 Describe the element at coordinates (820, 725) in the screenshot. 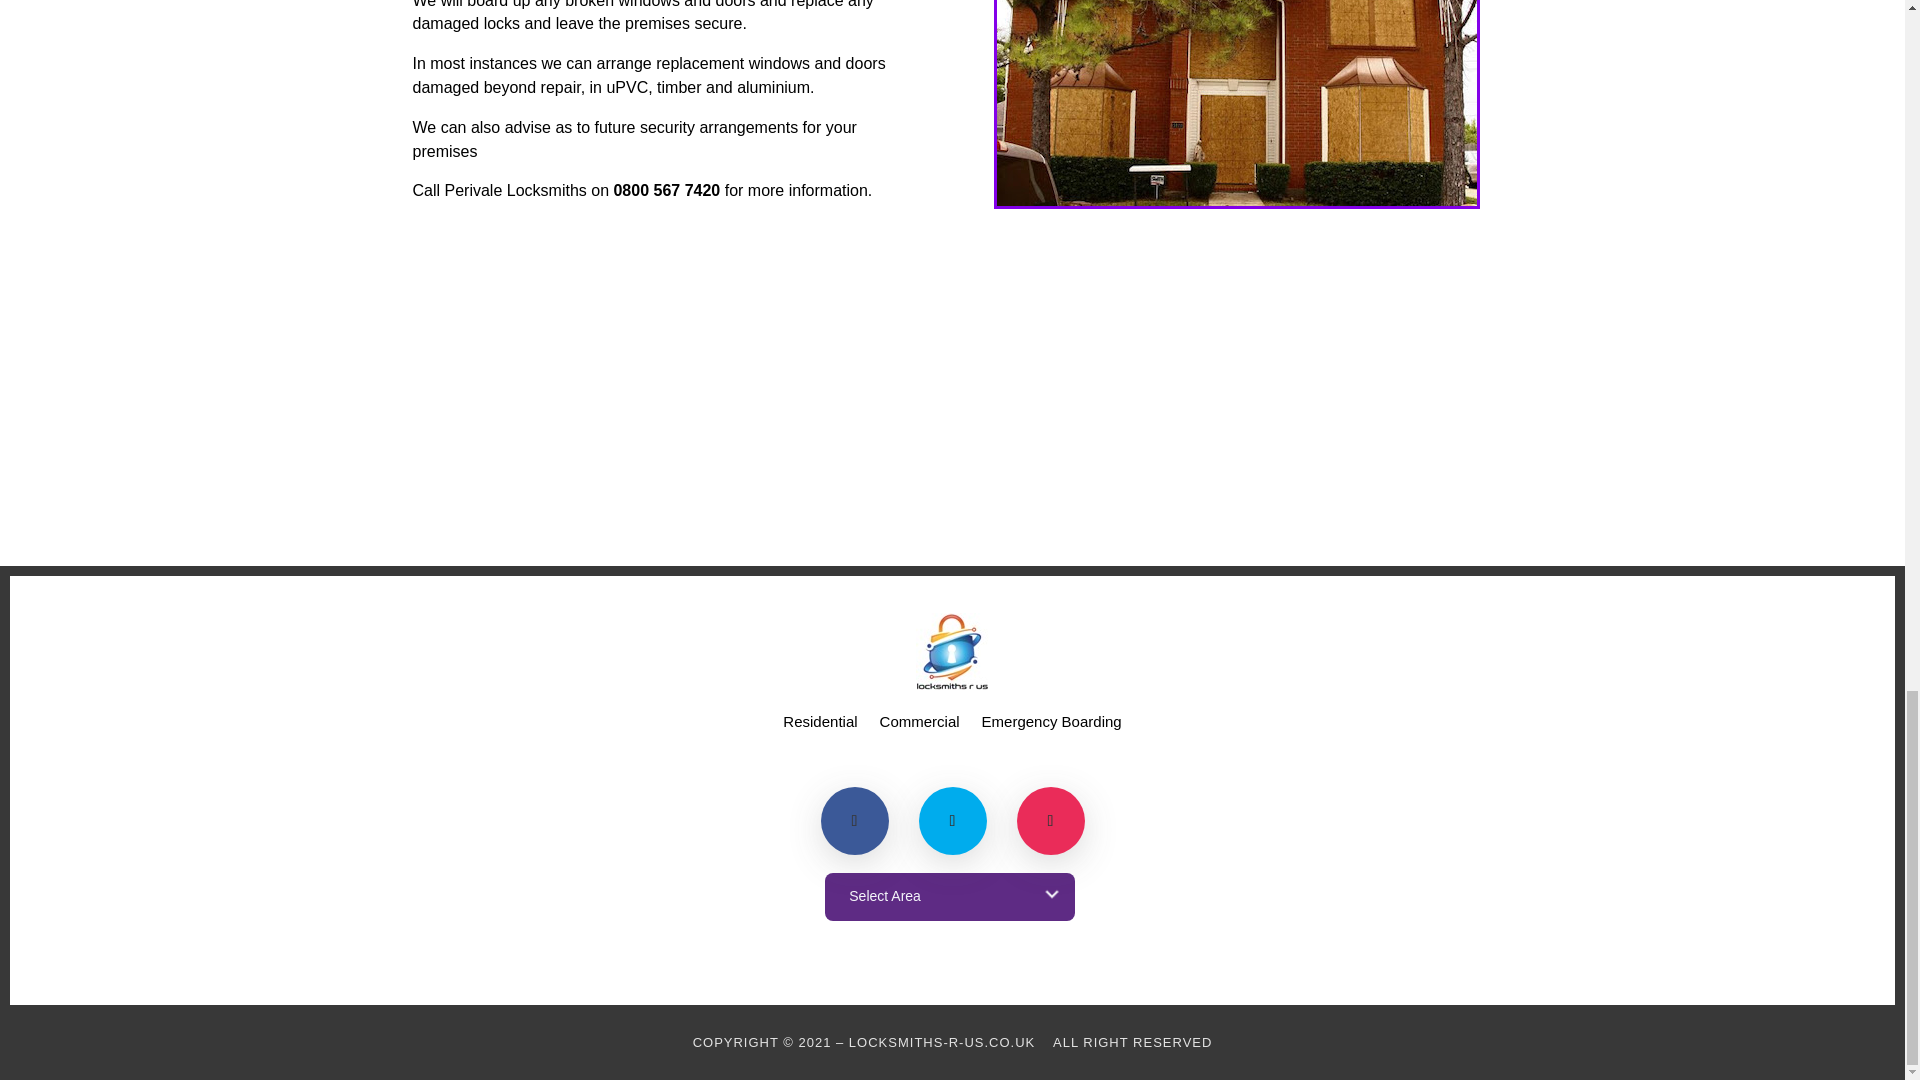

I see `Residential` at that location.